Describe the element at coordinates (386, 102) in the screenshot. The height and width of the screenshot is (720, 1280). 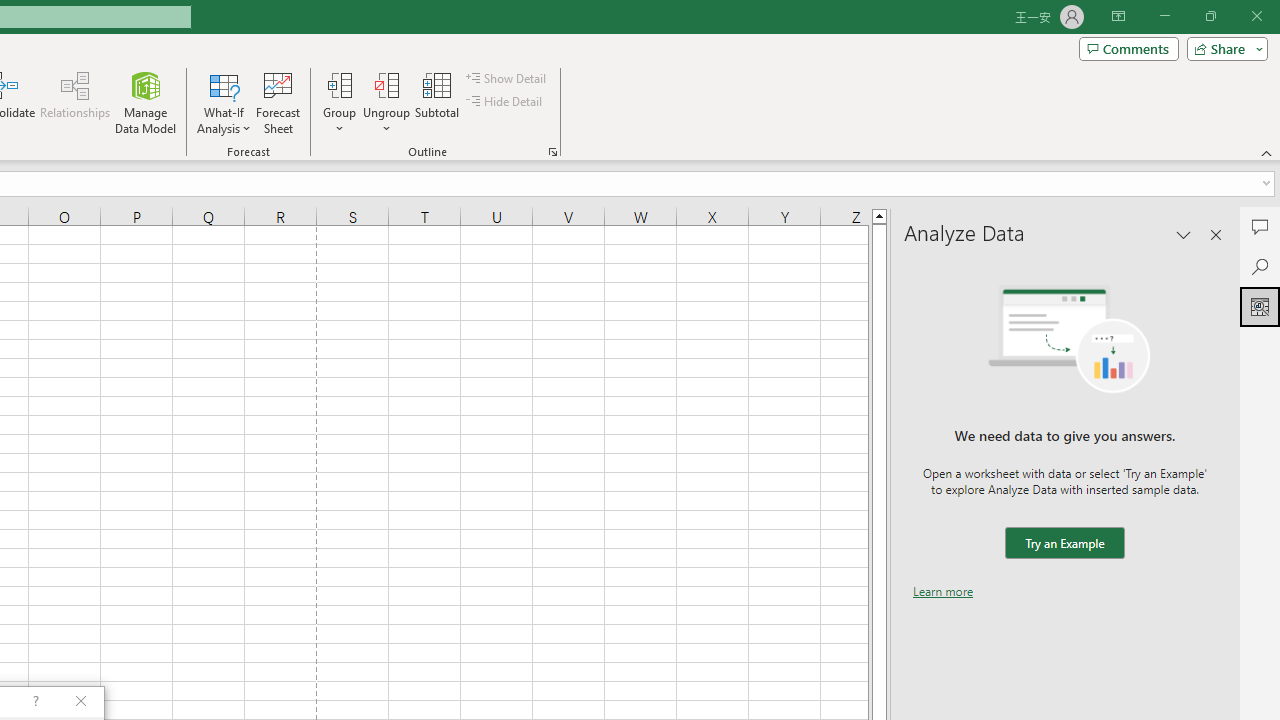
I see `Ungroup...` at that location.